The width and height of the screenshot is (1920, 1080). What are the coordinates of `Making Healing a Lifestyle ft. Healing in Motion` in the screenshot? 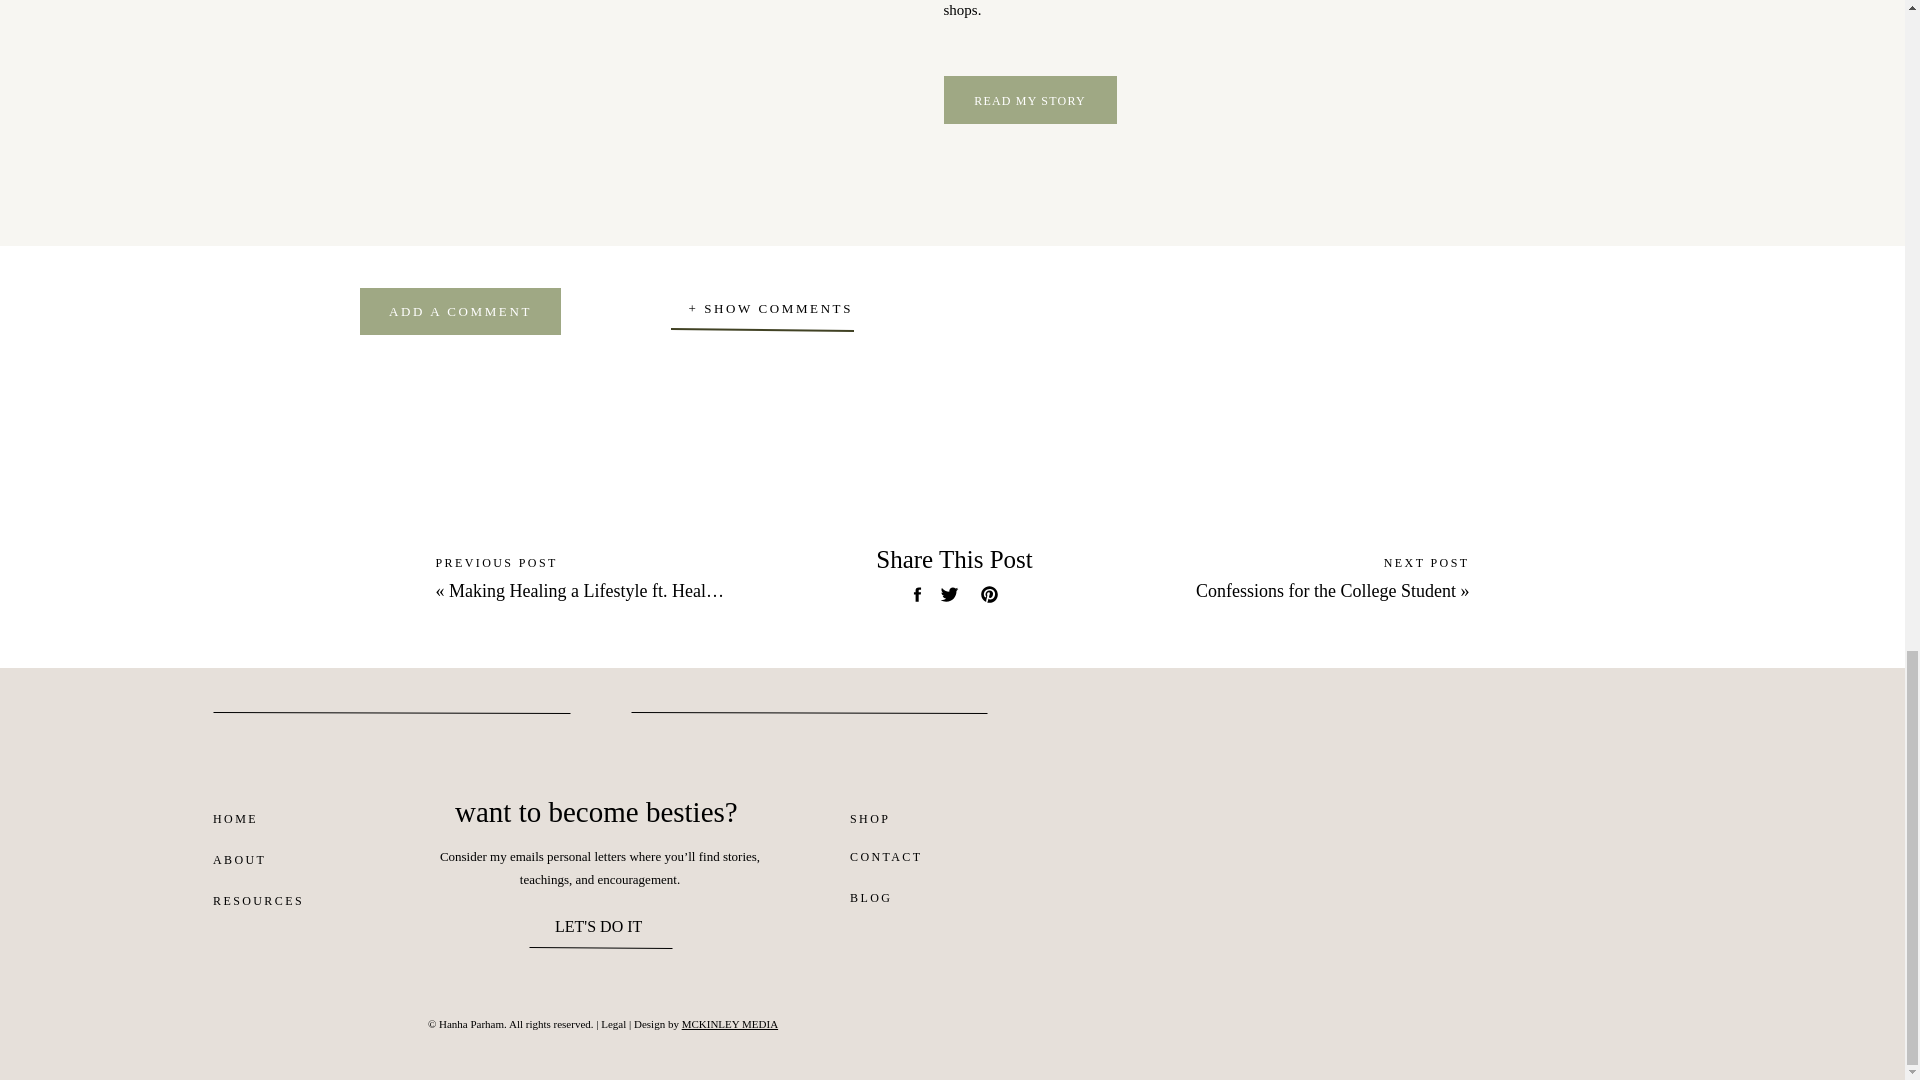 It's located at (626, 590).